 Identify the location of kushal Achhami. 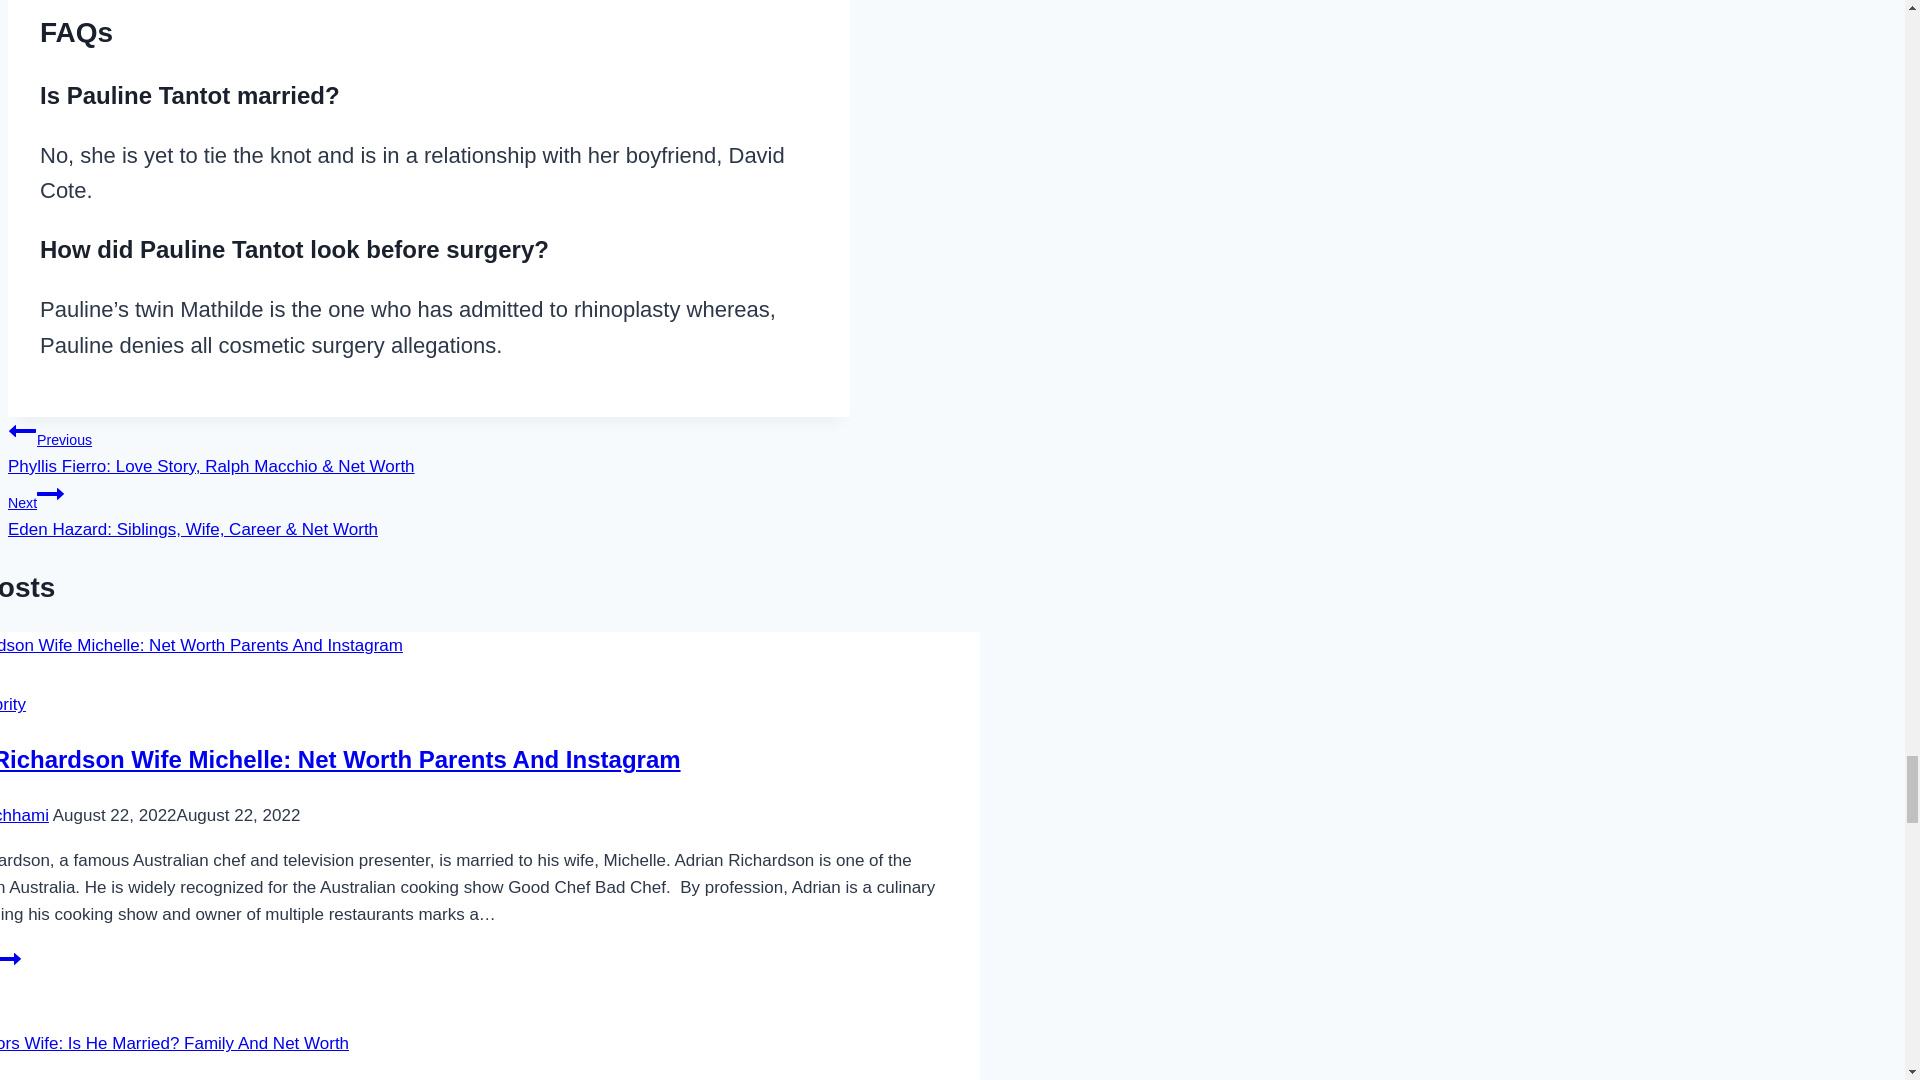
(24, 815).